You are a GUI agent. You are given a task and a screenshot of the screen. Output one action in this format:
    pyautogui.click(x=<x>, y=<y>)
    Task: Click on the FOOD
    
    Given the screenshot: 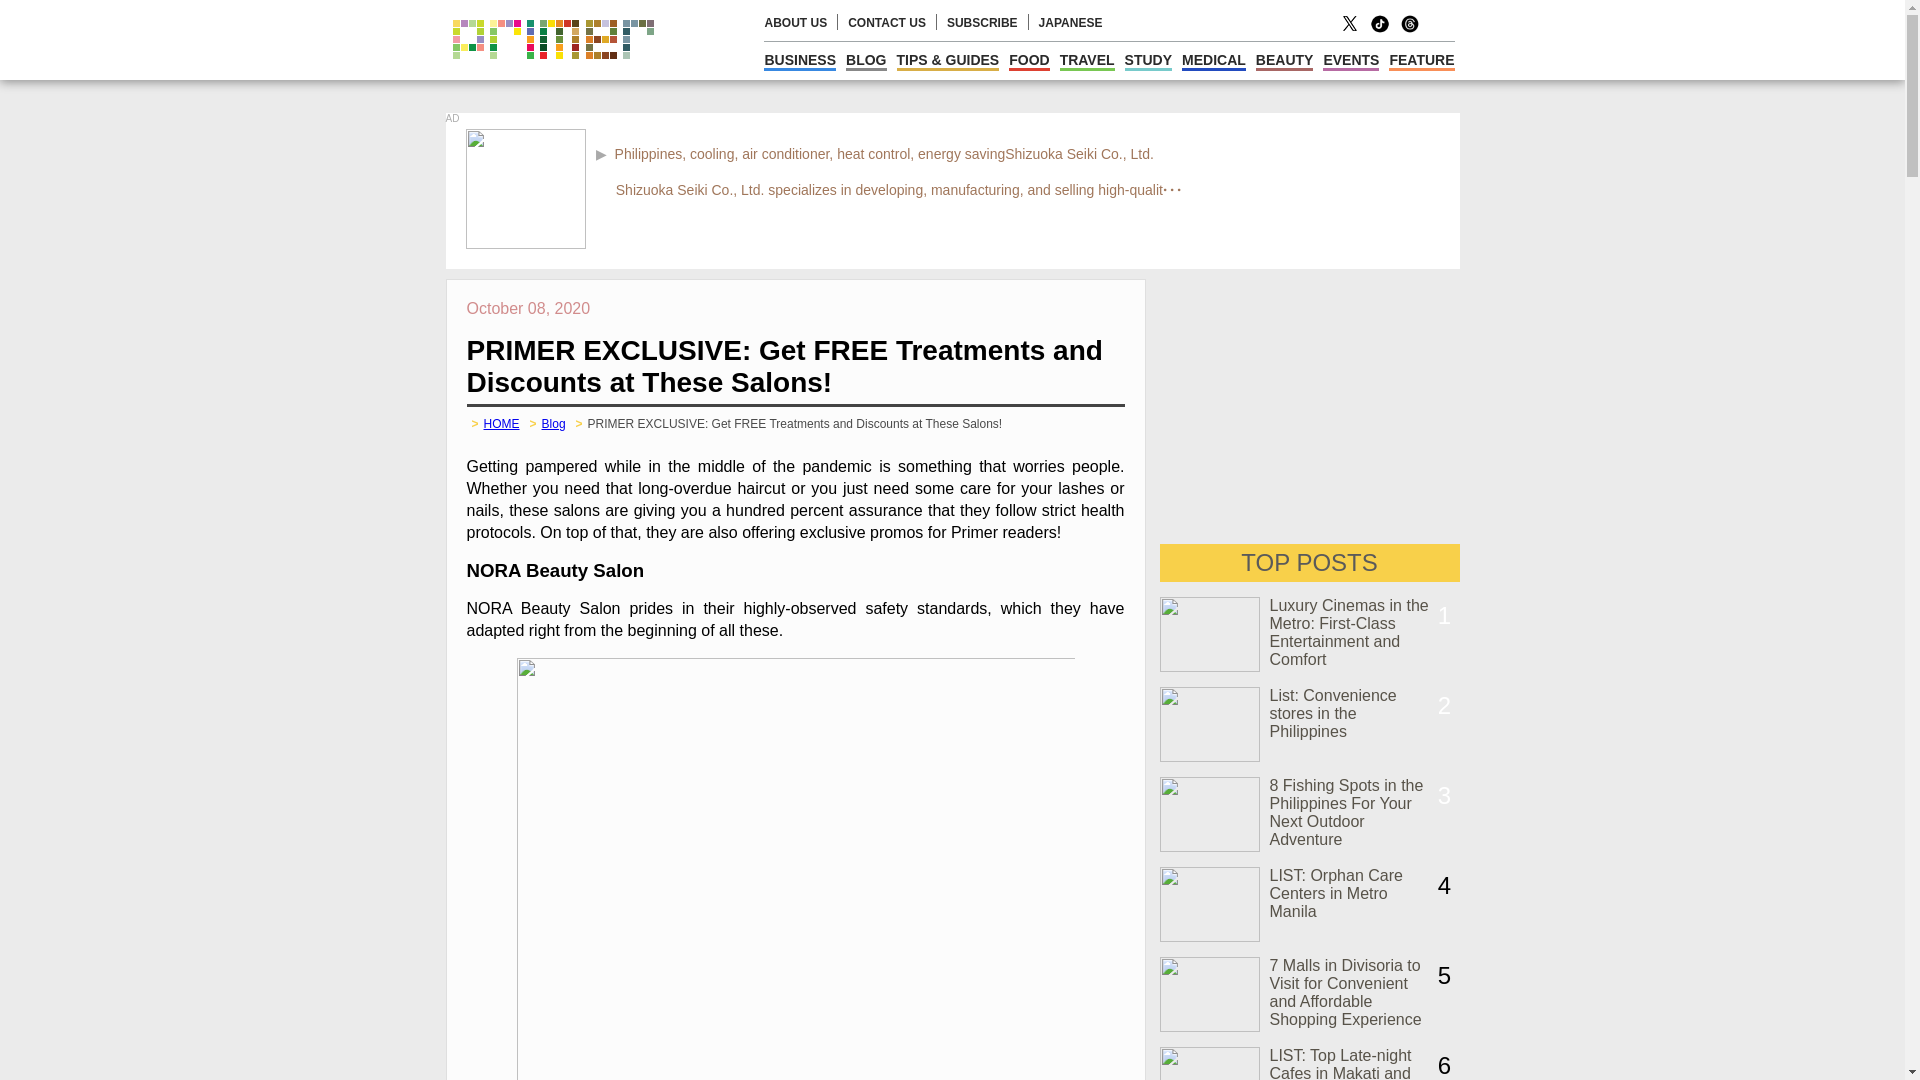 What is the action you would take?
    pyautogui.click(x=1028, y=60)
    